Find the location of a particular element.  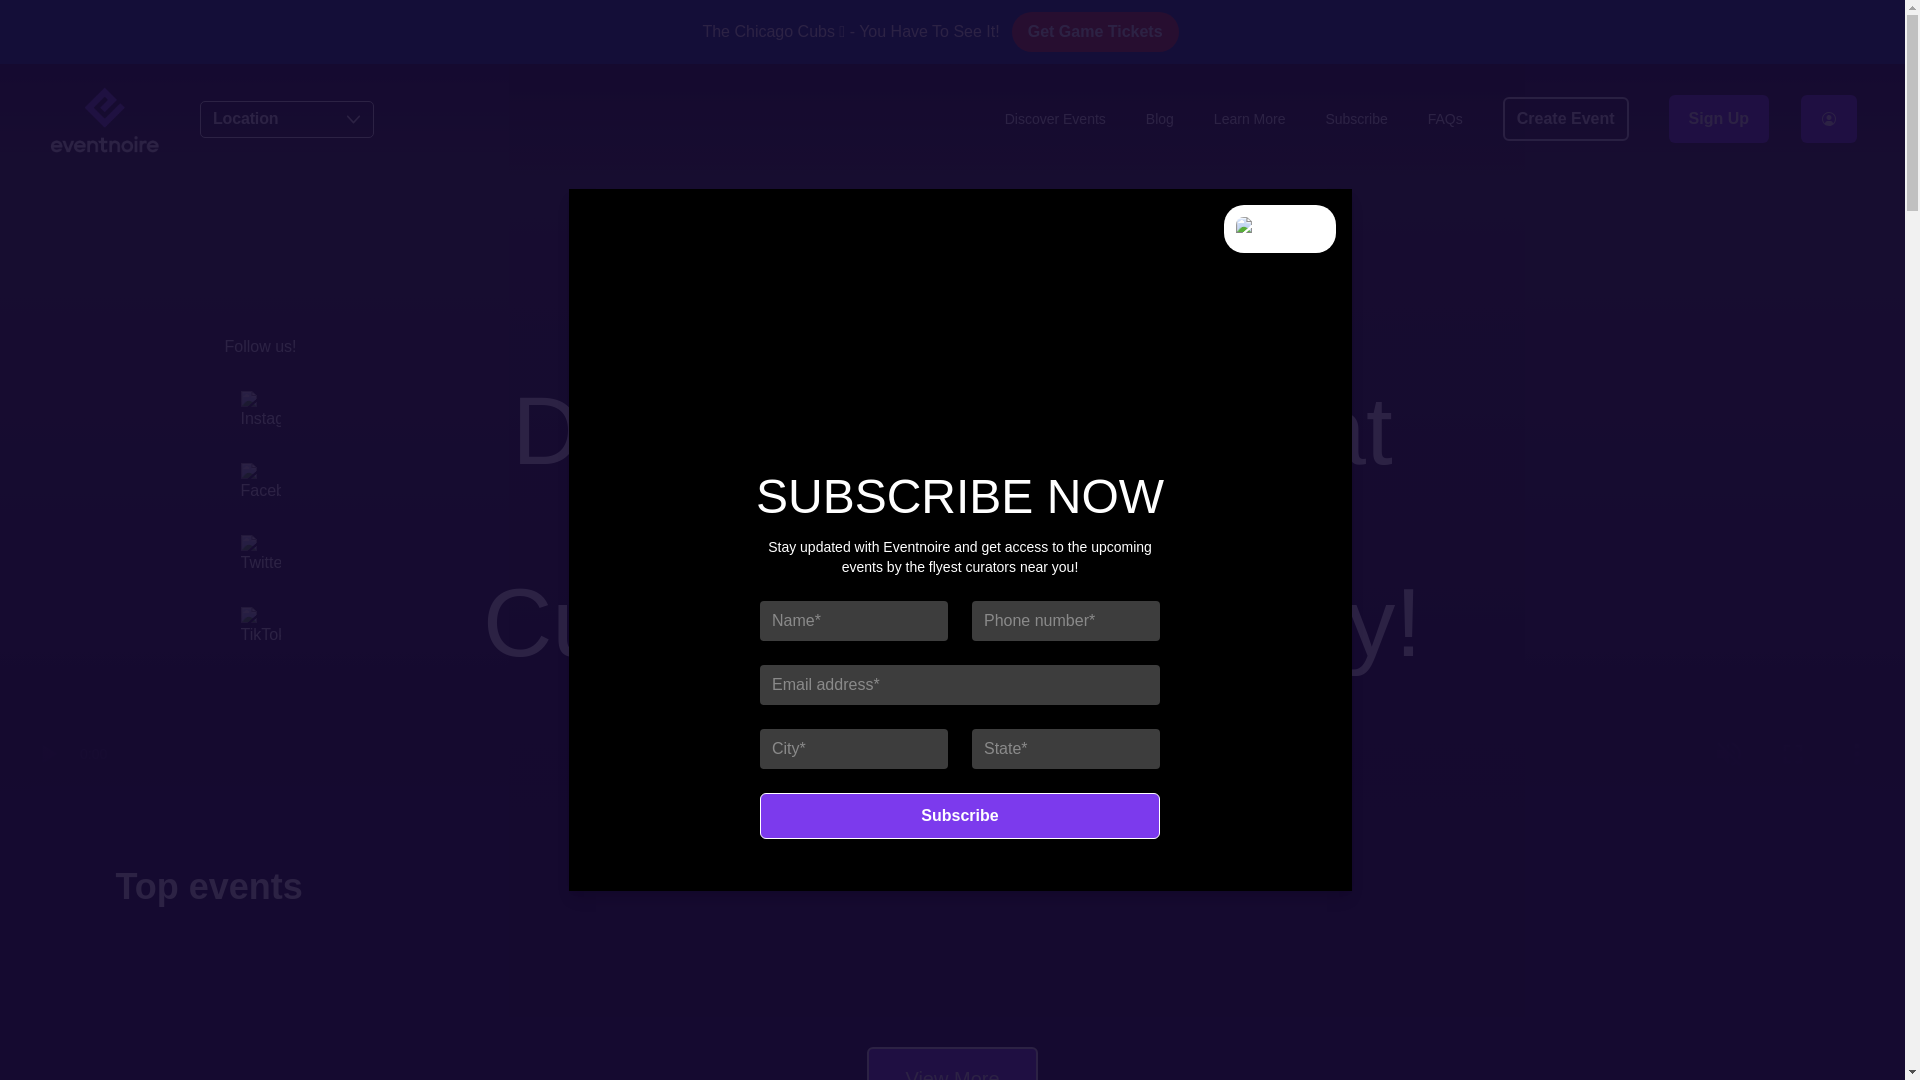

Learn More is located at coordinates (1250, 118).